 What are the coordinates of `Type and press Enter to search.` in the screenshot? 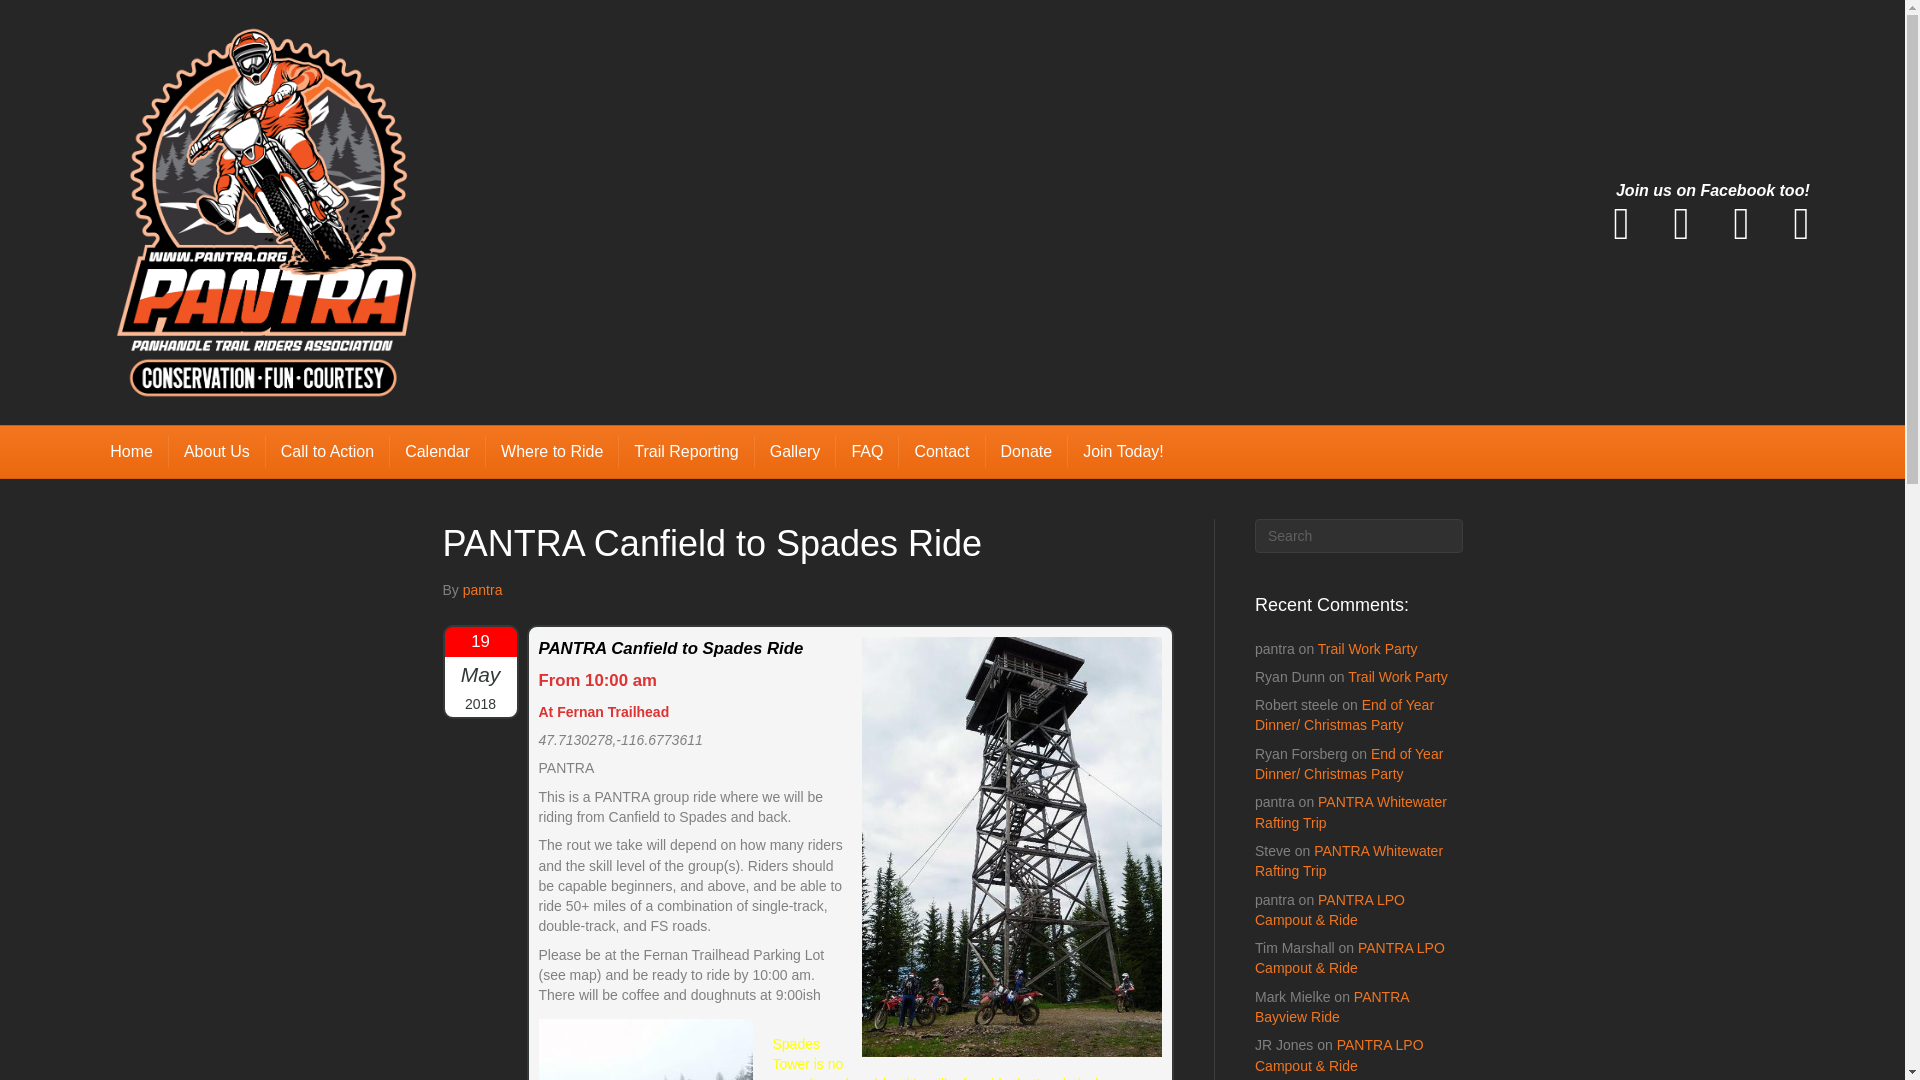 It's located at (1359, 536).